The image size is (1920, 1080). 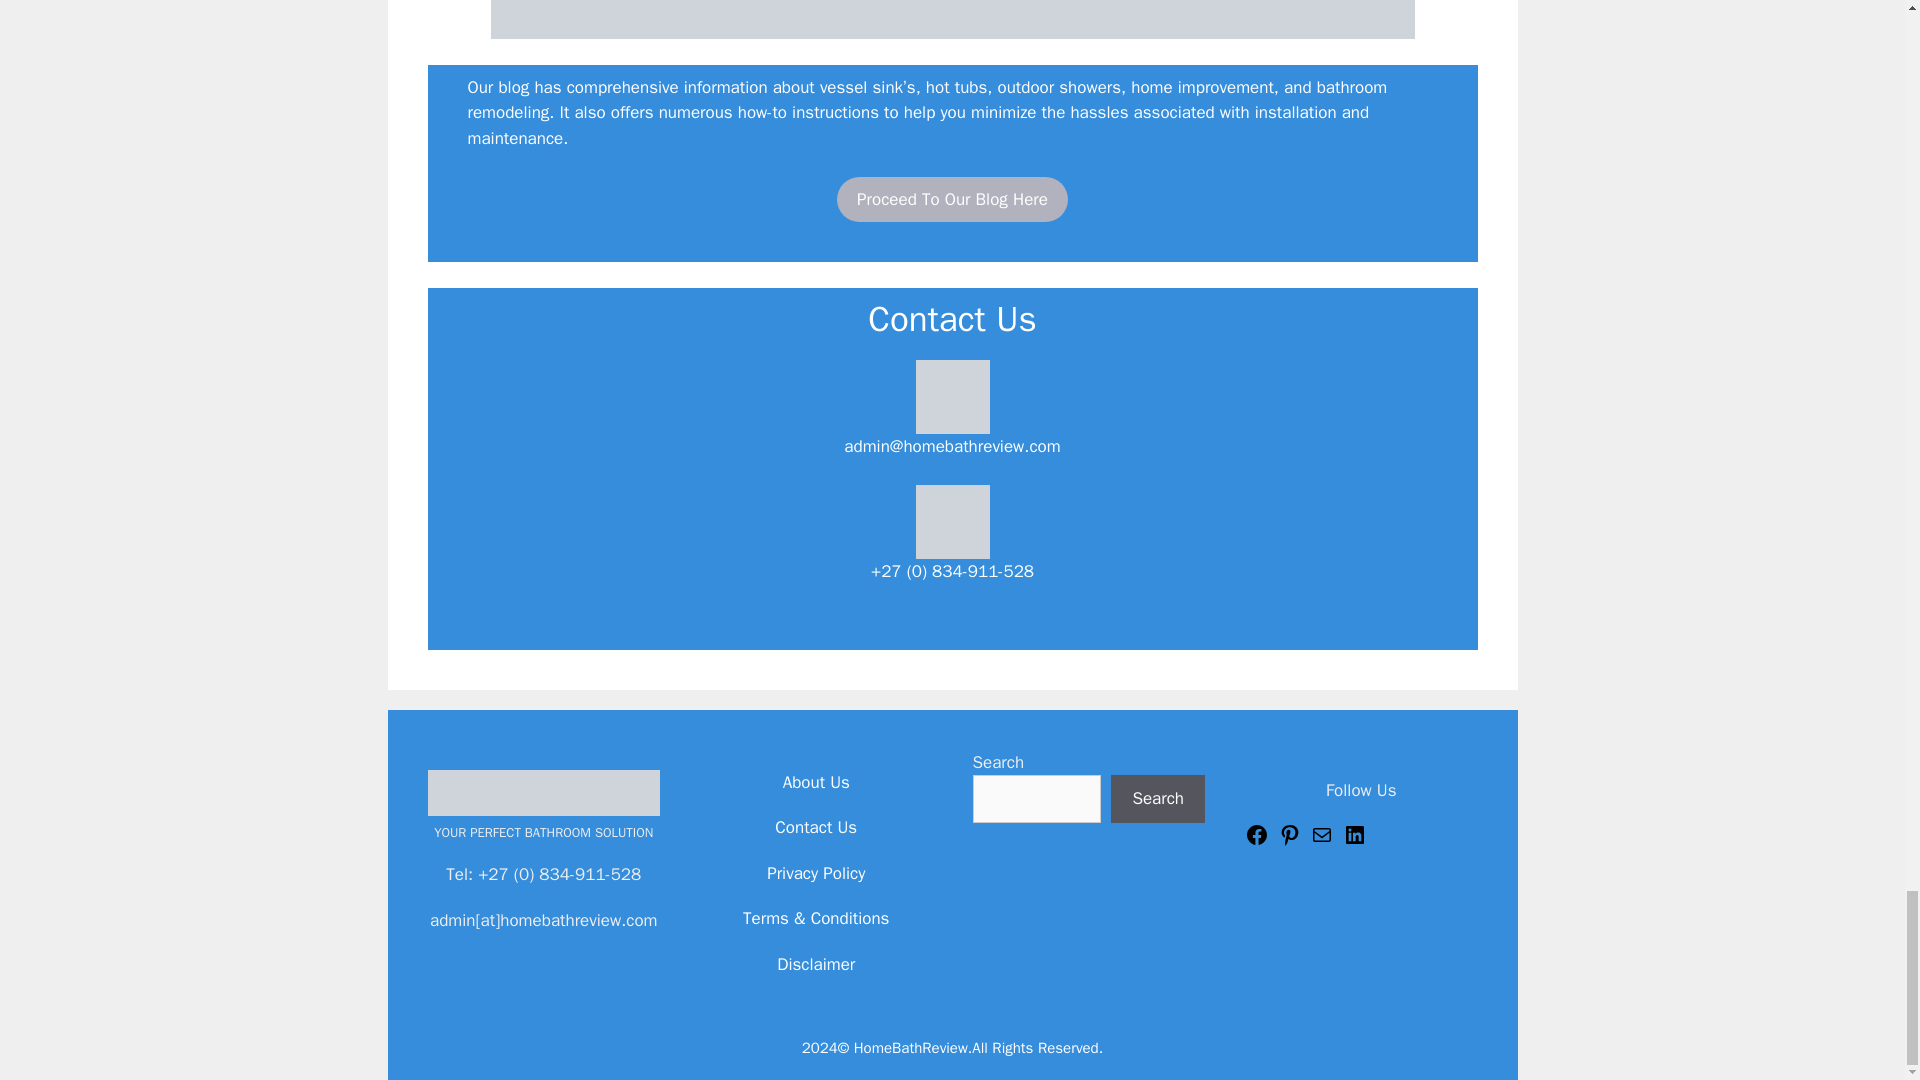 I want to click on Search, so click(x=1158, y=798).